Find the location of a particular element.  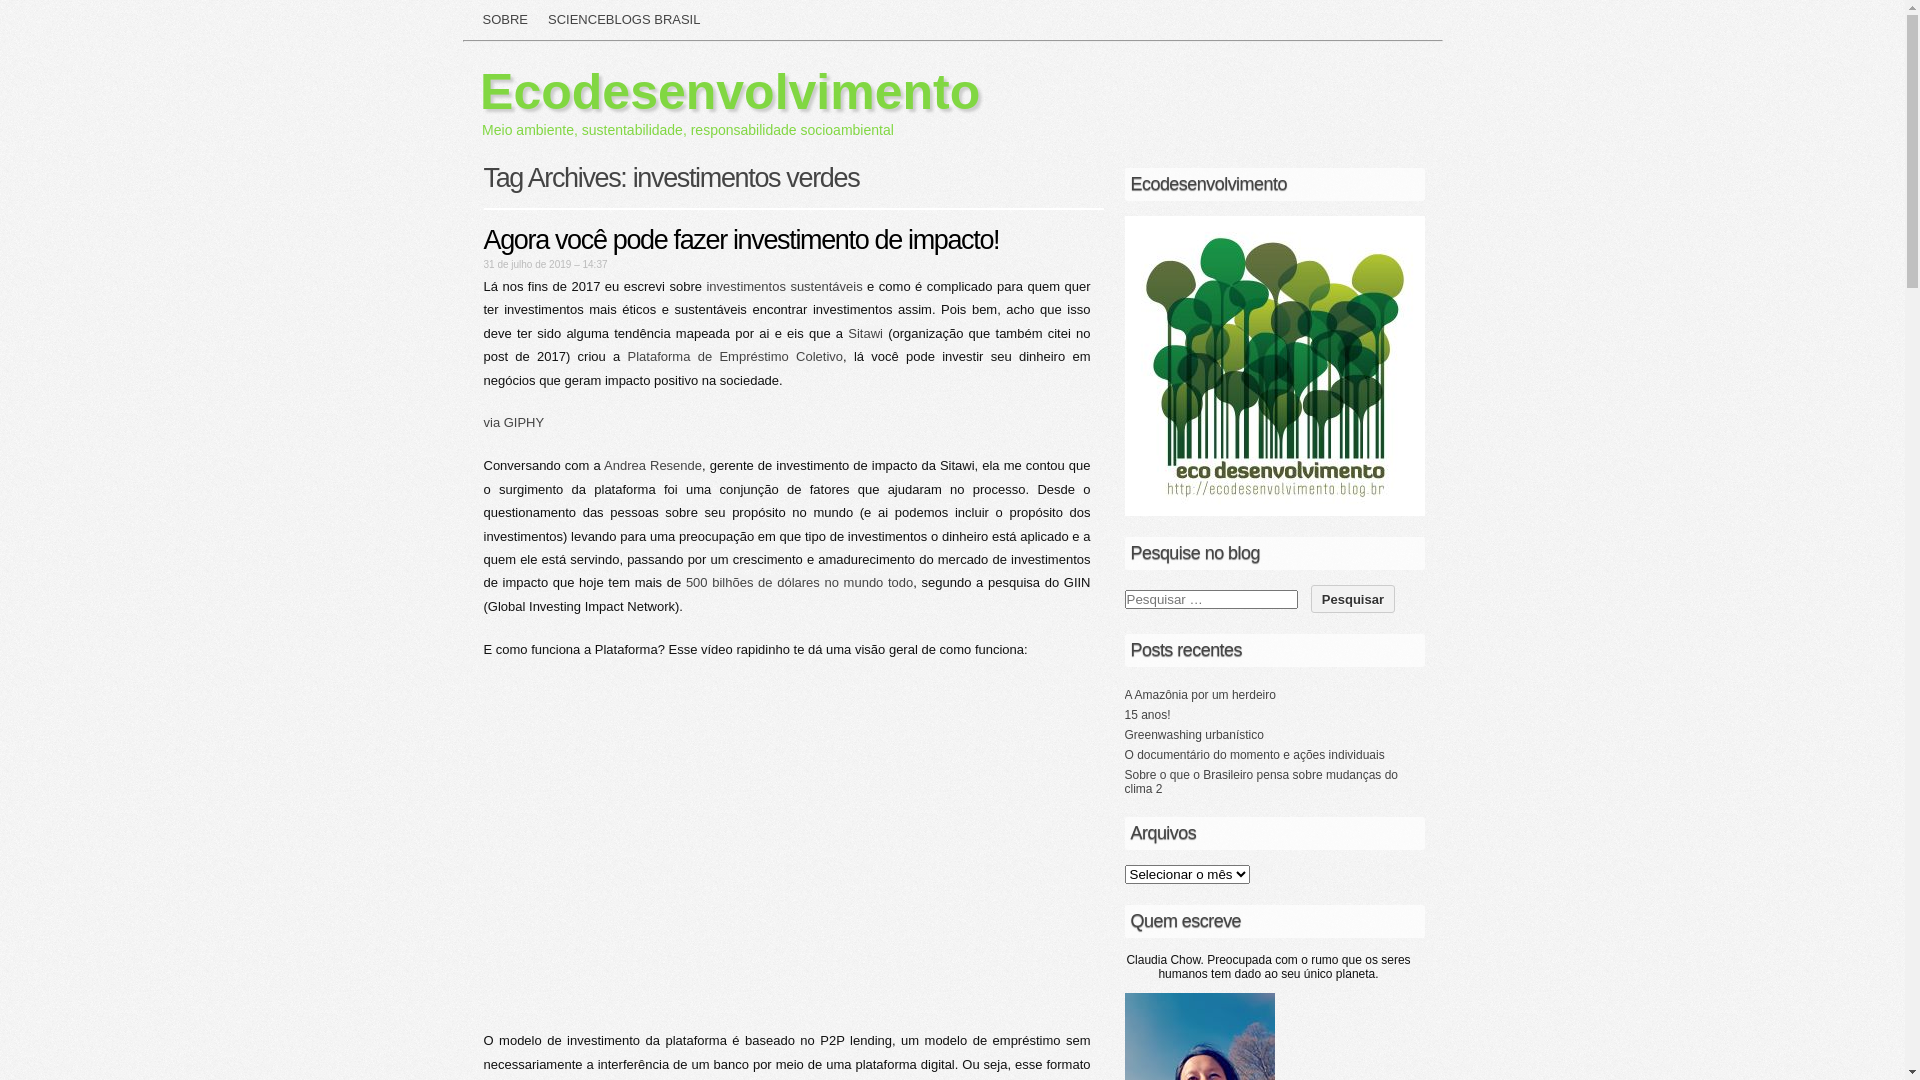

logo_ecodesenvolvimento1 is located at coordinates (1274, 366).